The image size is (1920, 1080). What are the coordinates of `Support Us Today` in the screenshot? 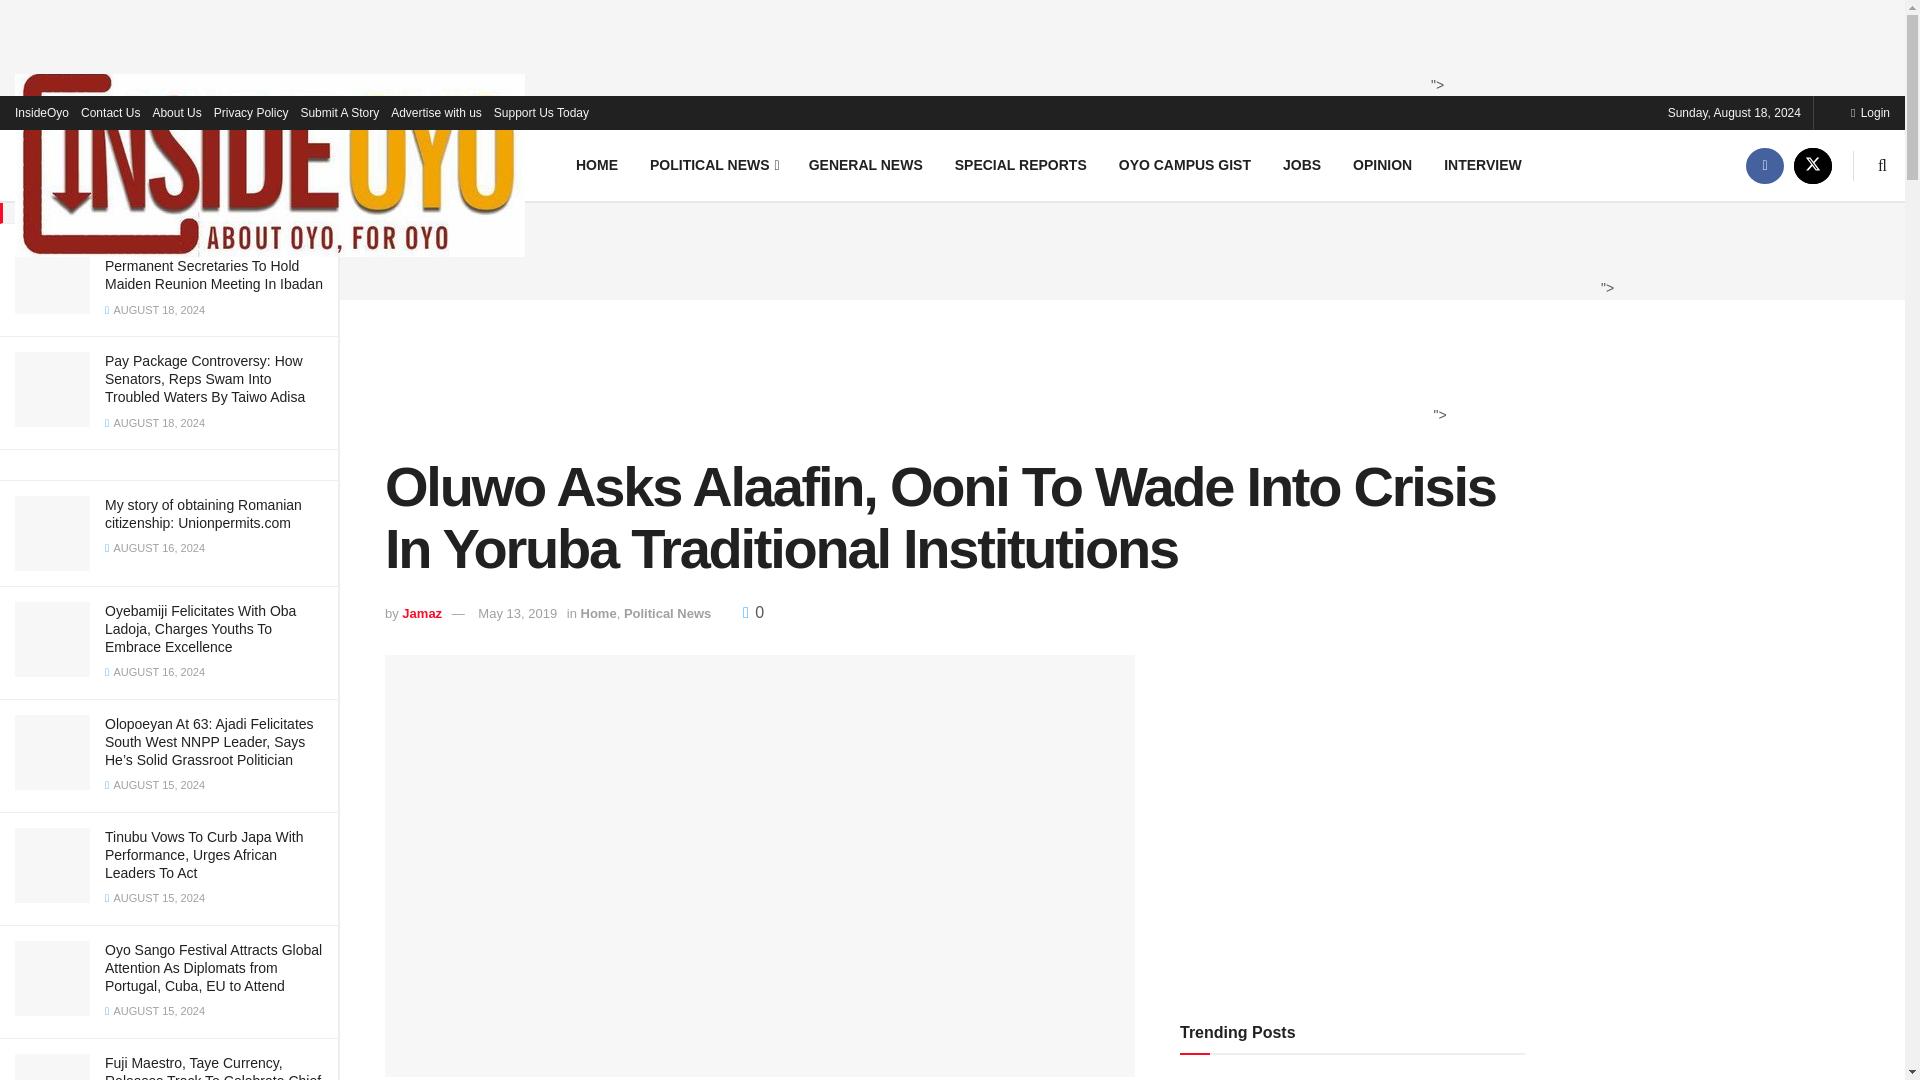 It's located at (541, 112).